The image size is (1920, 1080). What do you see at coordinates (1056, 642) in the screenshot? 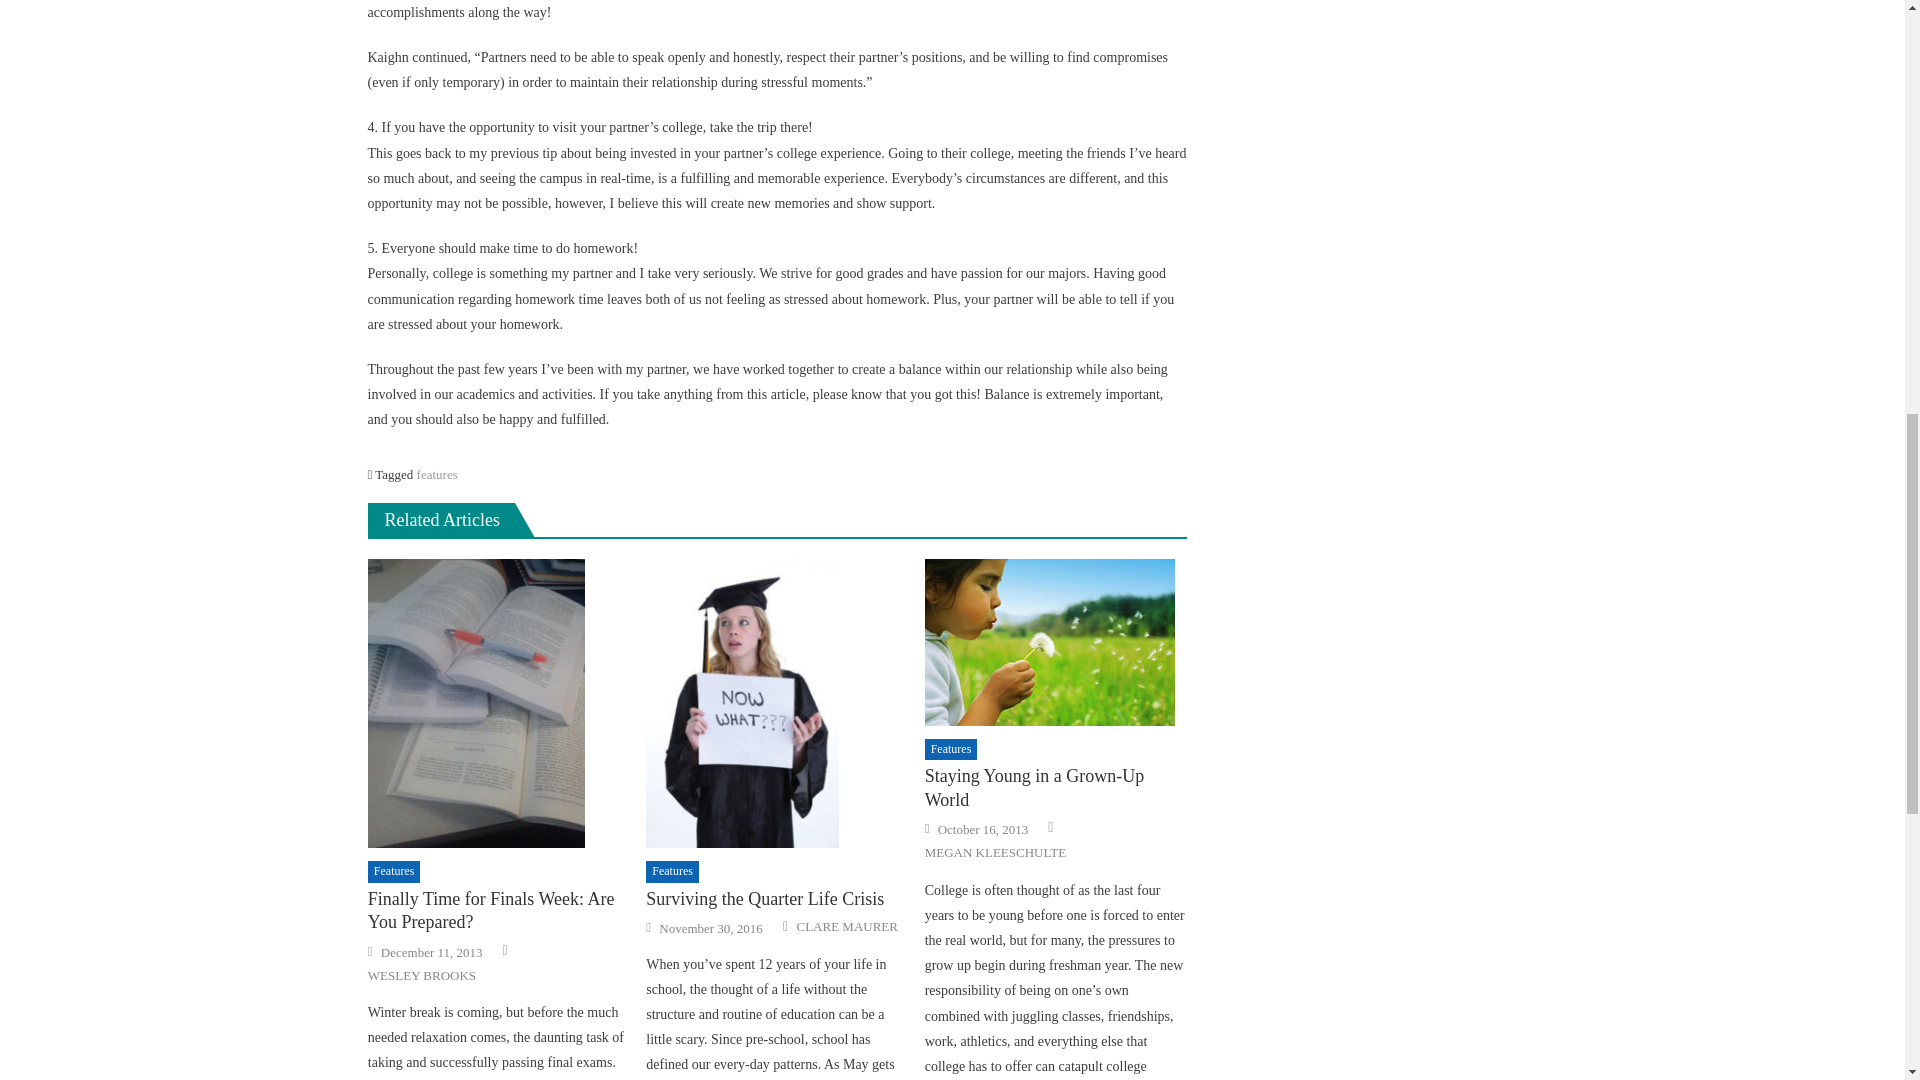
I see `Staying Young in a Grown-Up World` at bounding box center [1056, 642].